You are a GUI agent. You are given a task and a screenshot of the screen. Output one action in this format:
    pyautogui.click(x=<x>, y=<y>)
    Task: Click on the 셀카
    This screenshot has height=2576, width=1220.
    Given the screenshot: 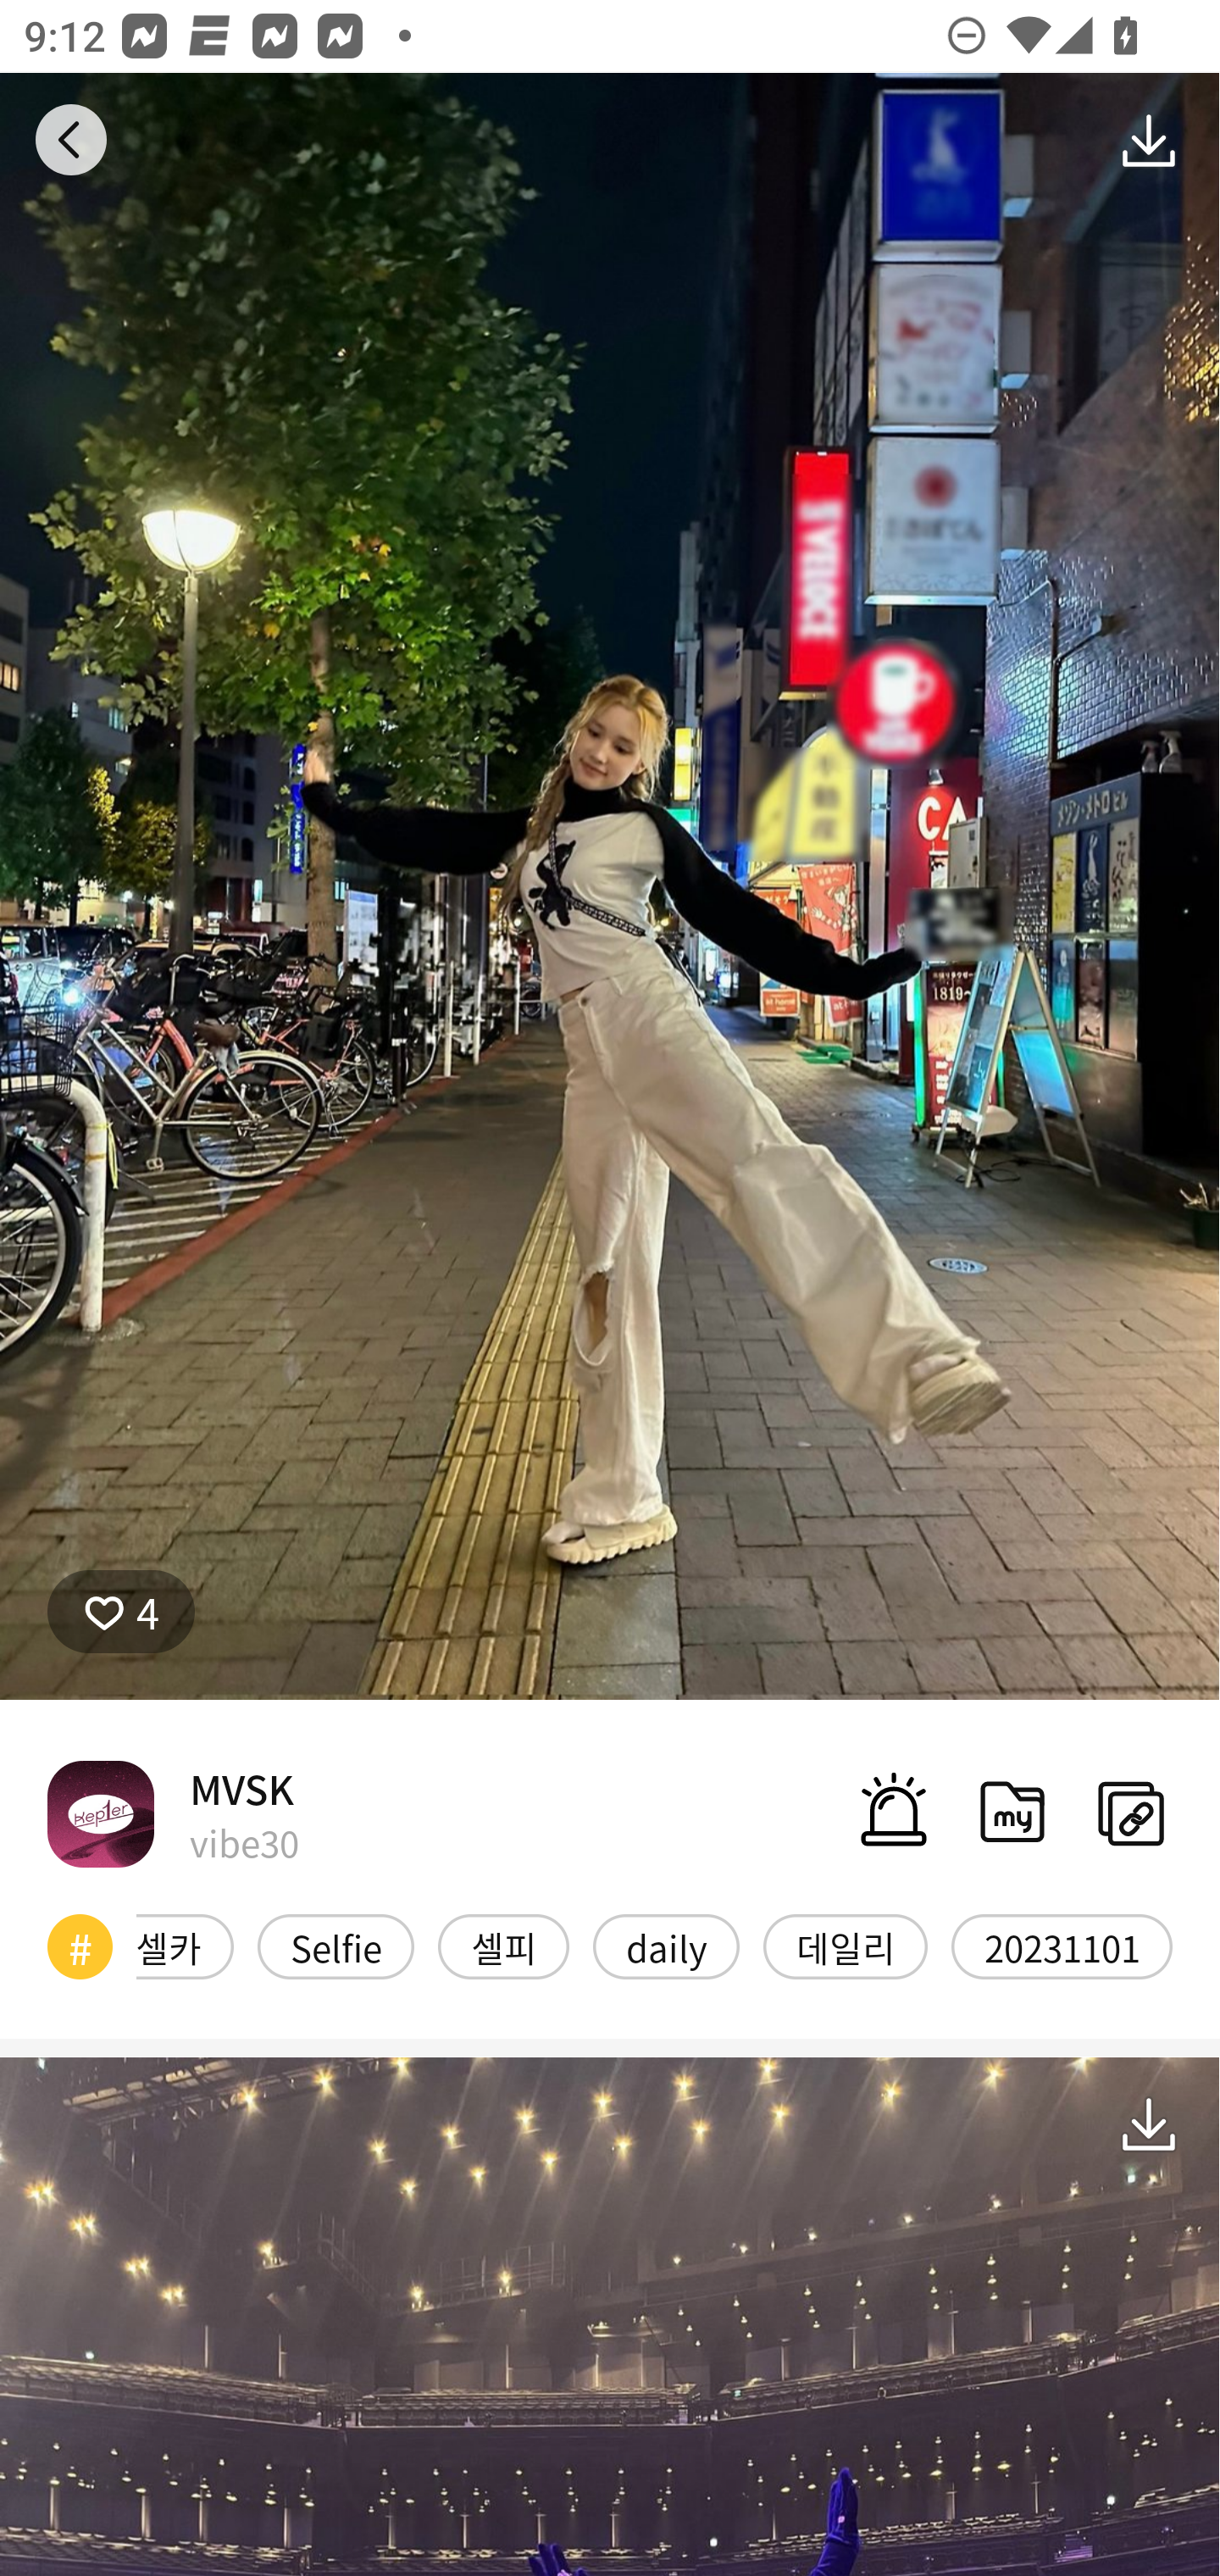 What is the action you would take?
    pyautogui.click(x=185, y=1946)
    